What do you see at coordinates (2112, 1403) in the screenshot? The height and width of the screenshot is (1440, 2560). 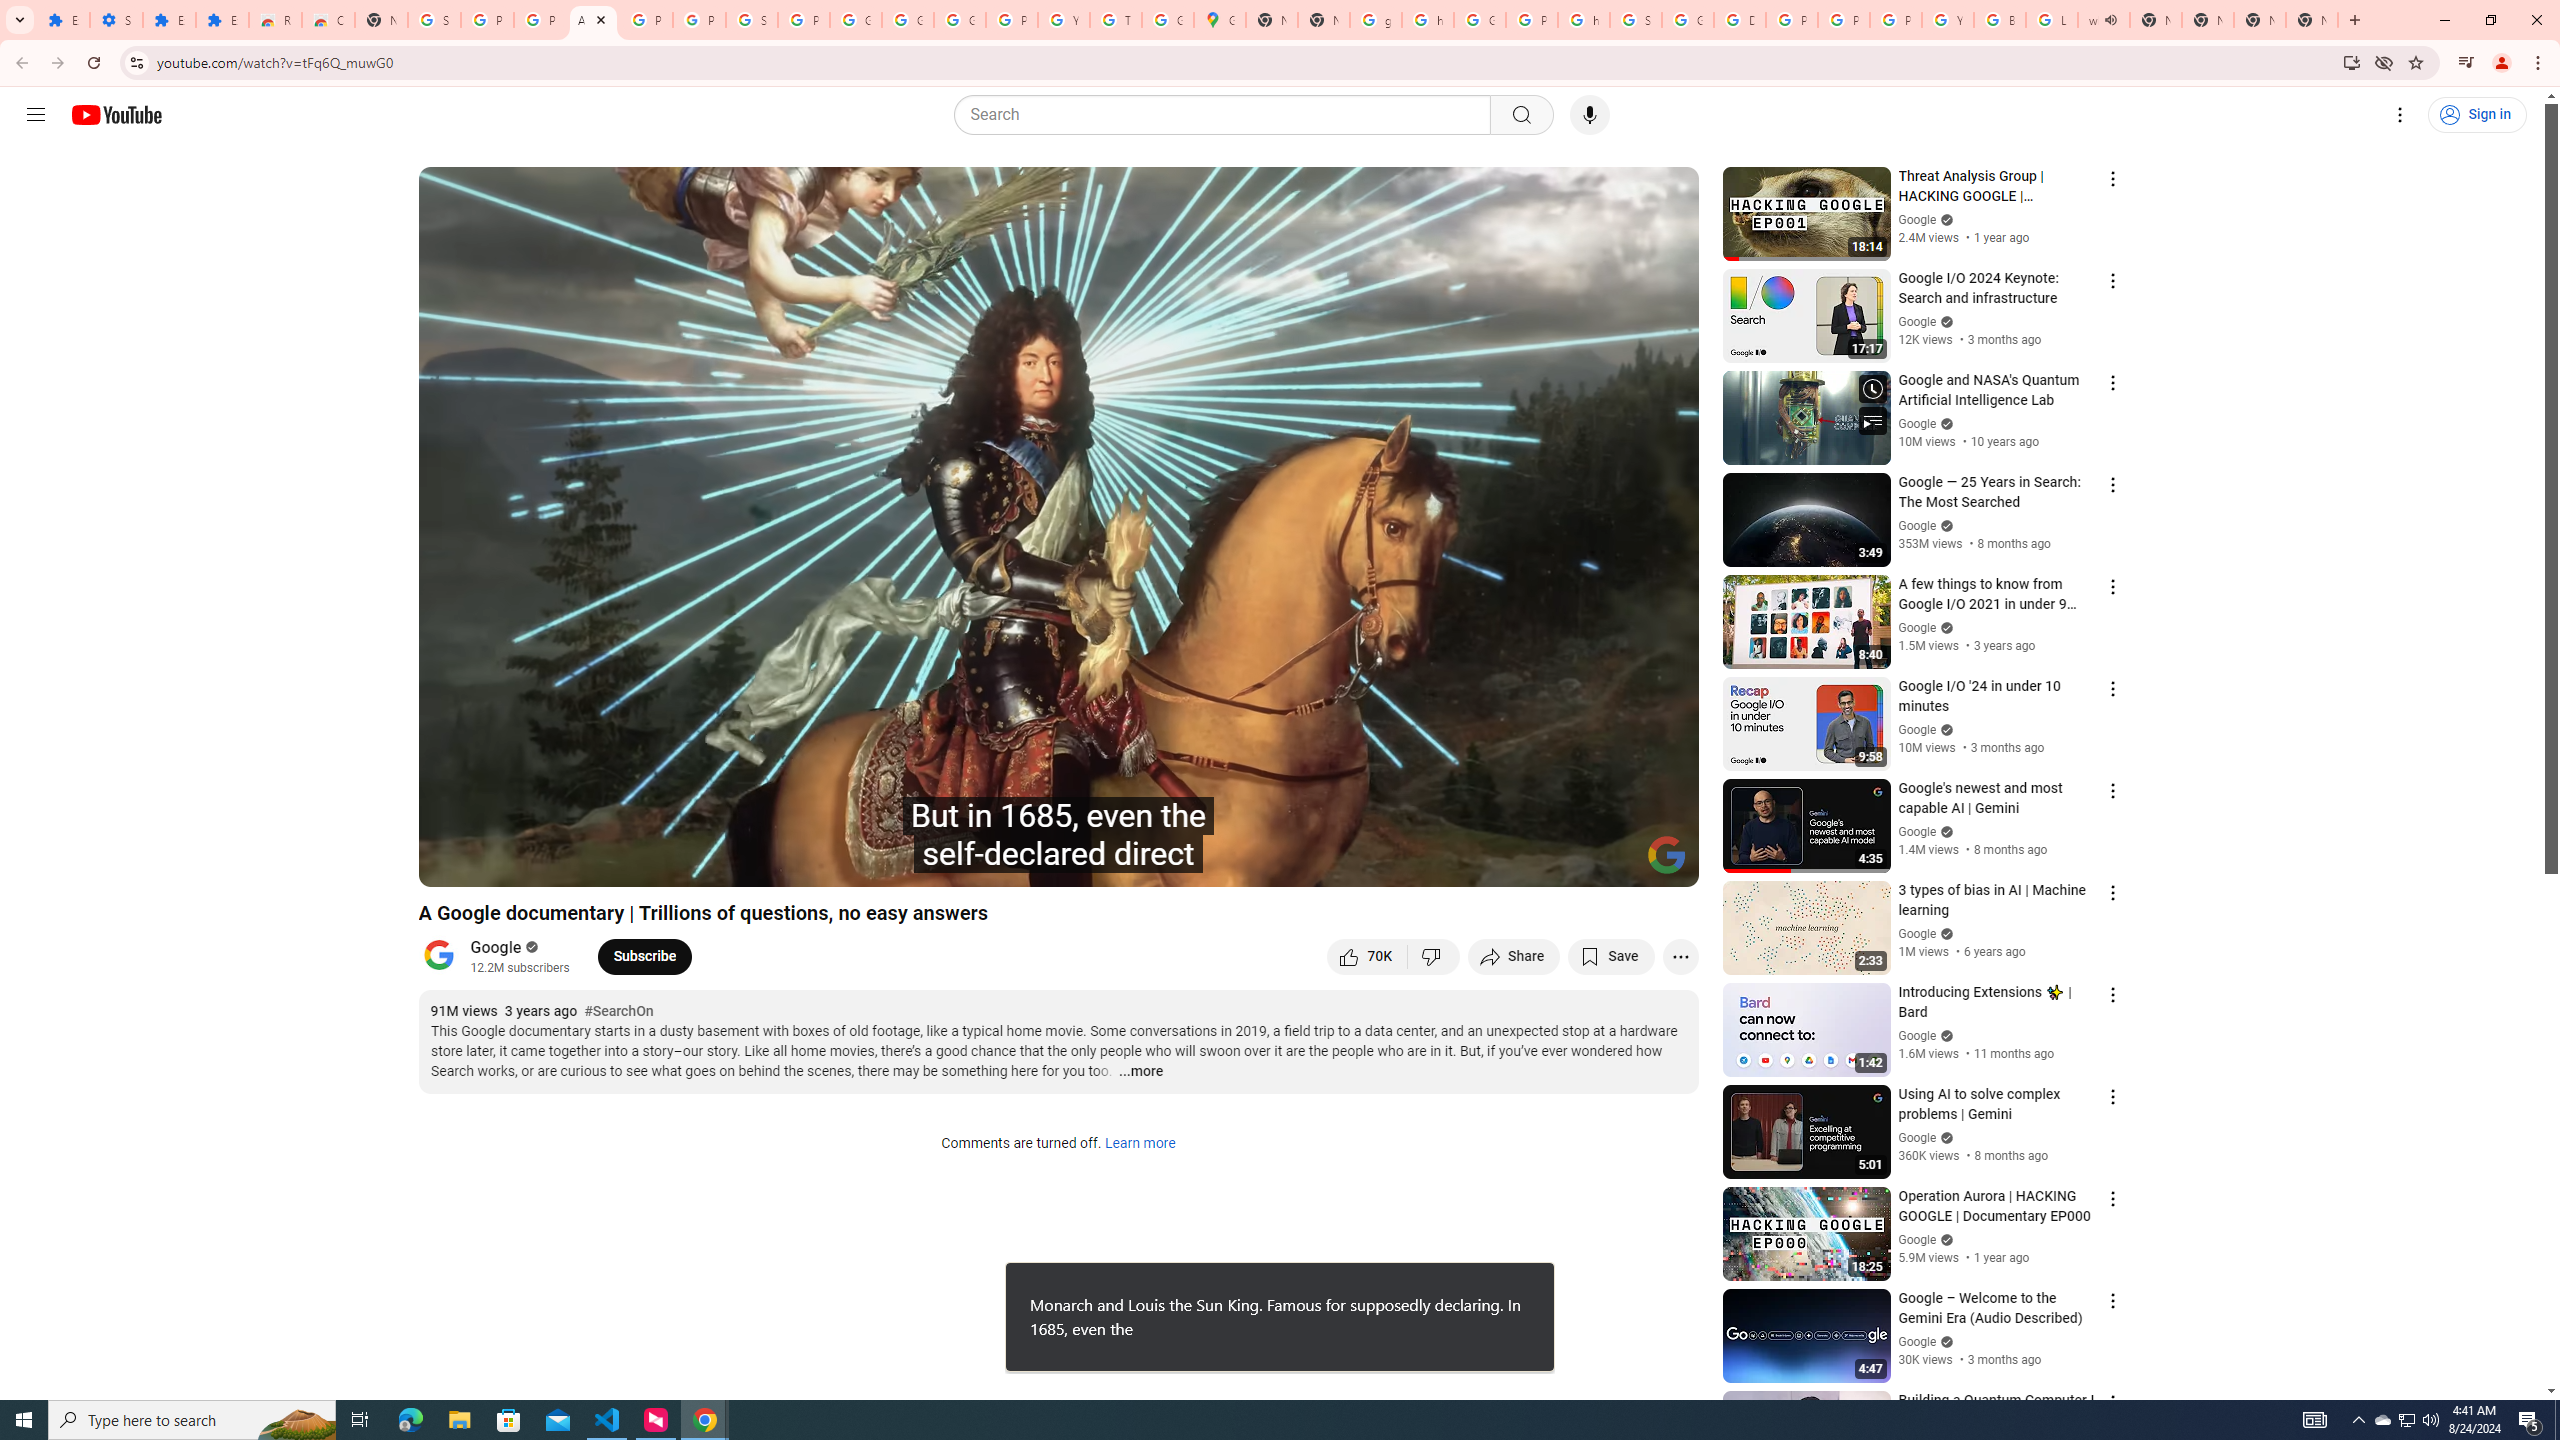 I see `Action menu` at bounding box center [2112, 1403].